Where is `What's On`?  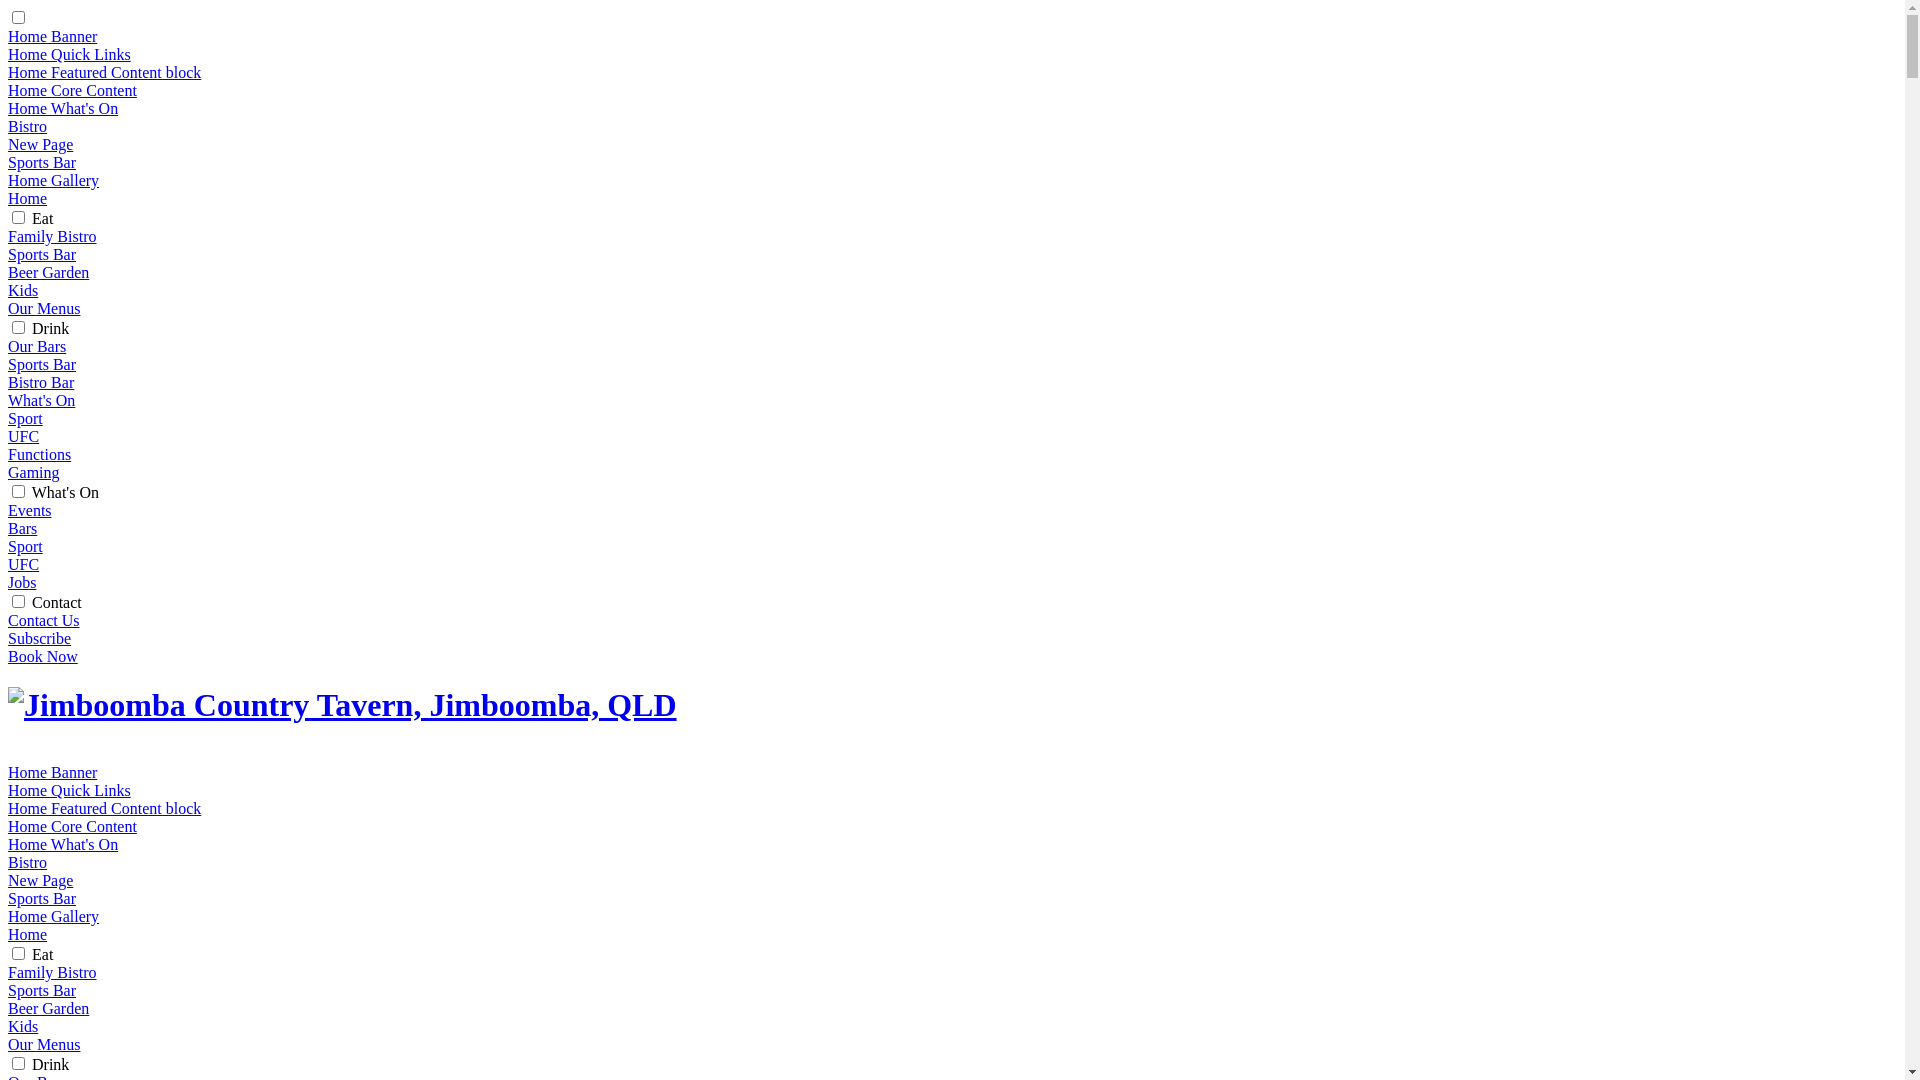 What's On is located at coordinates (42, 400).